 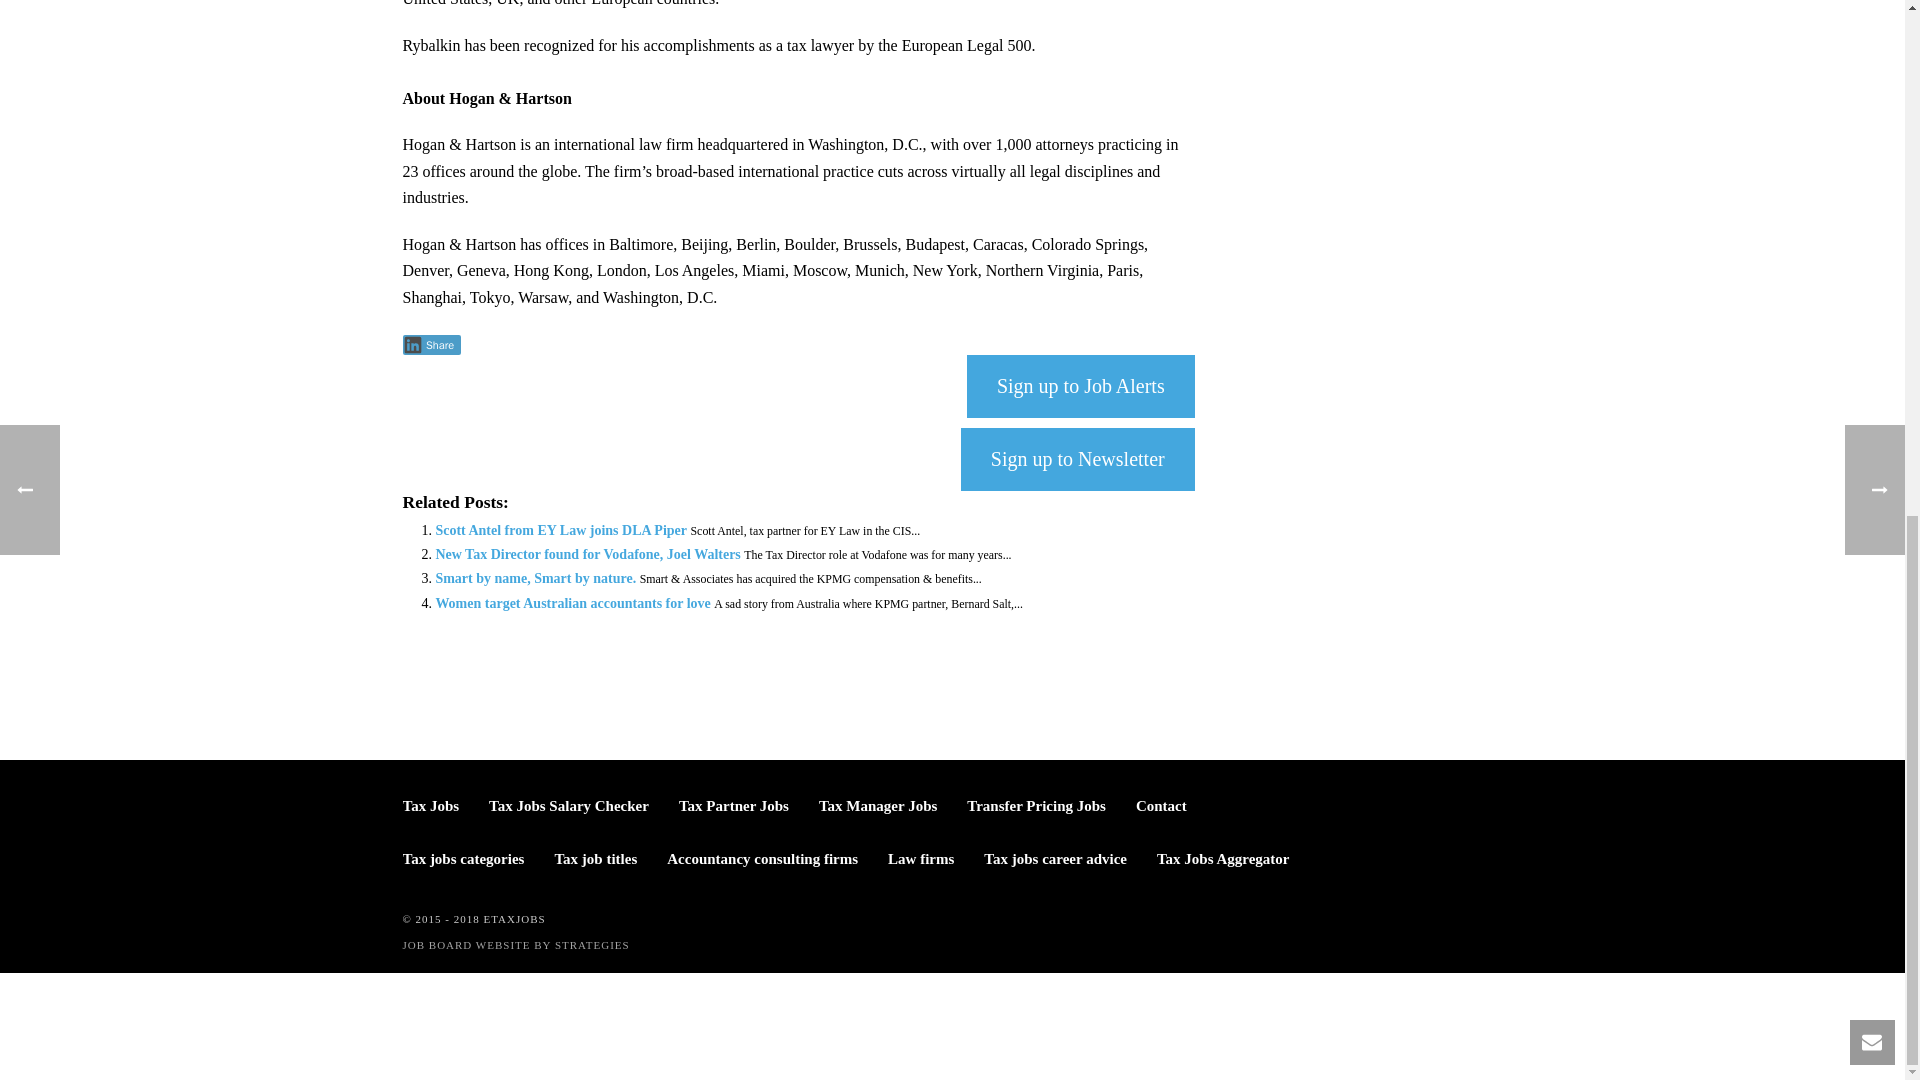 What do you see at coordinates (587, 554) in the screenshot?
I see `New Tax Director found for Vodafone, Joel Walters` at bounding box center [587, 554].